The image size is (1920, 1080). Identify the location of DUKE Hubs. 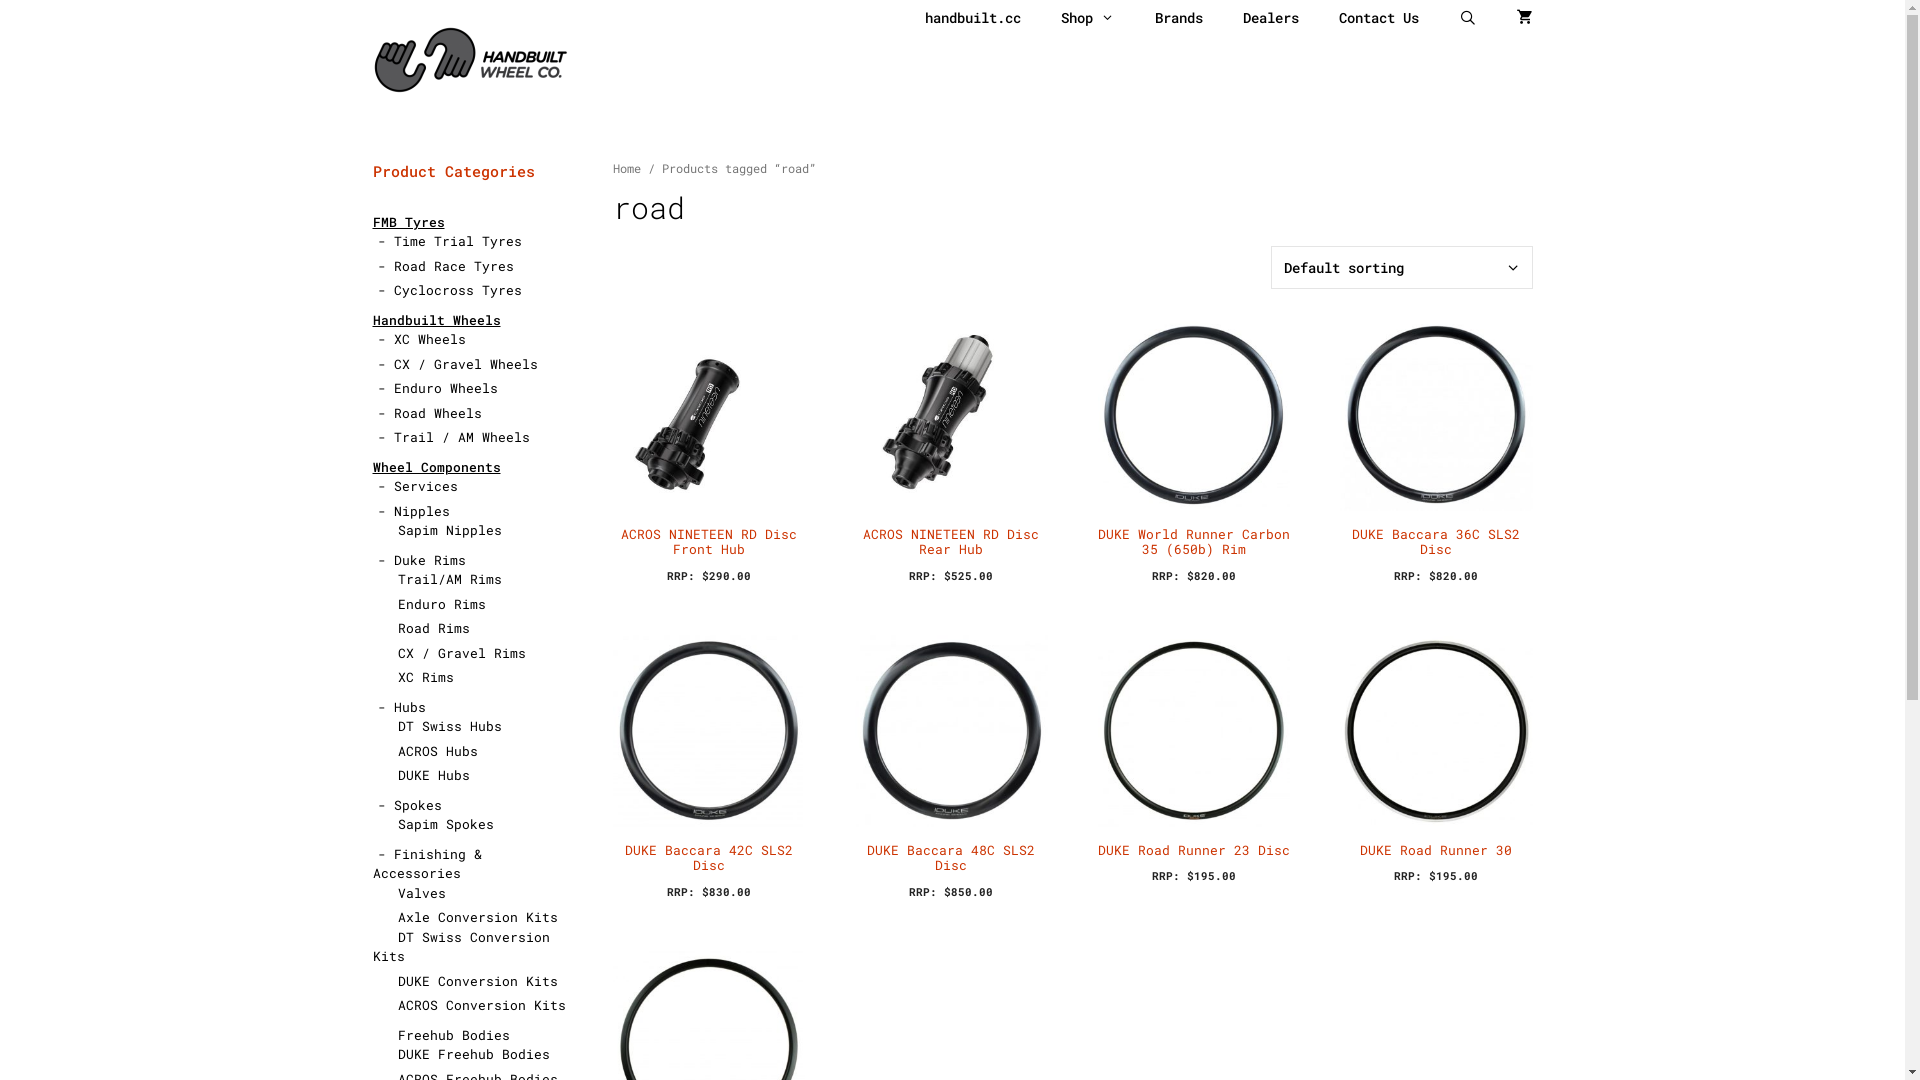
(434, 775).